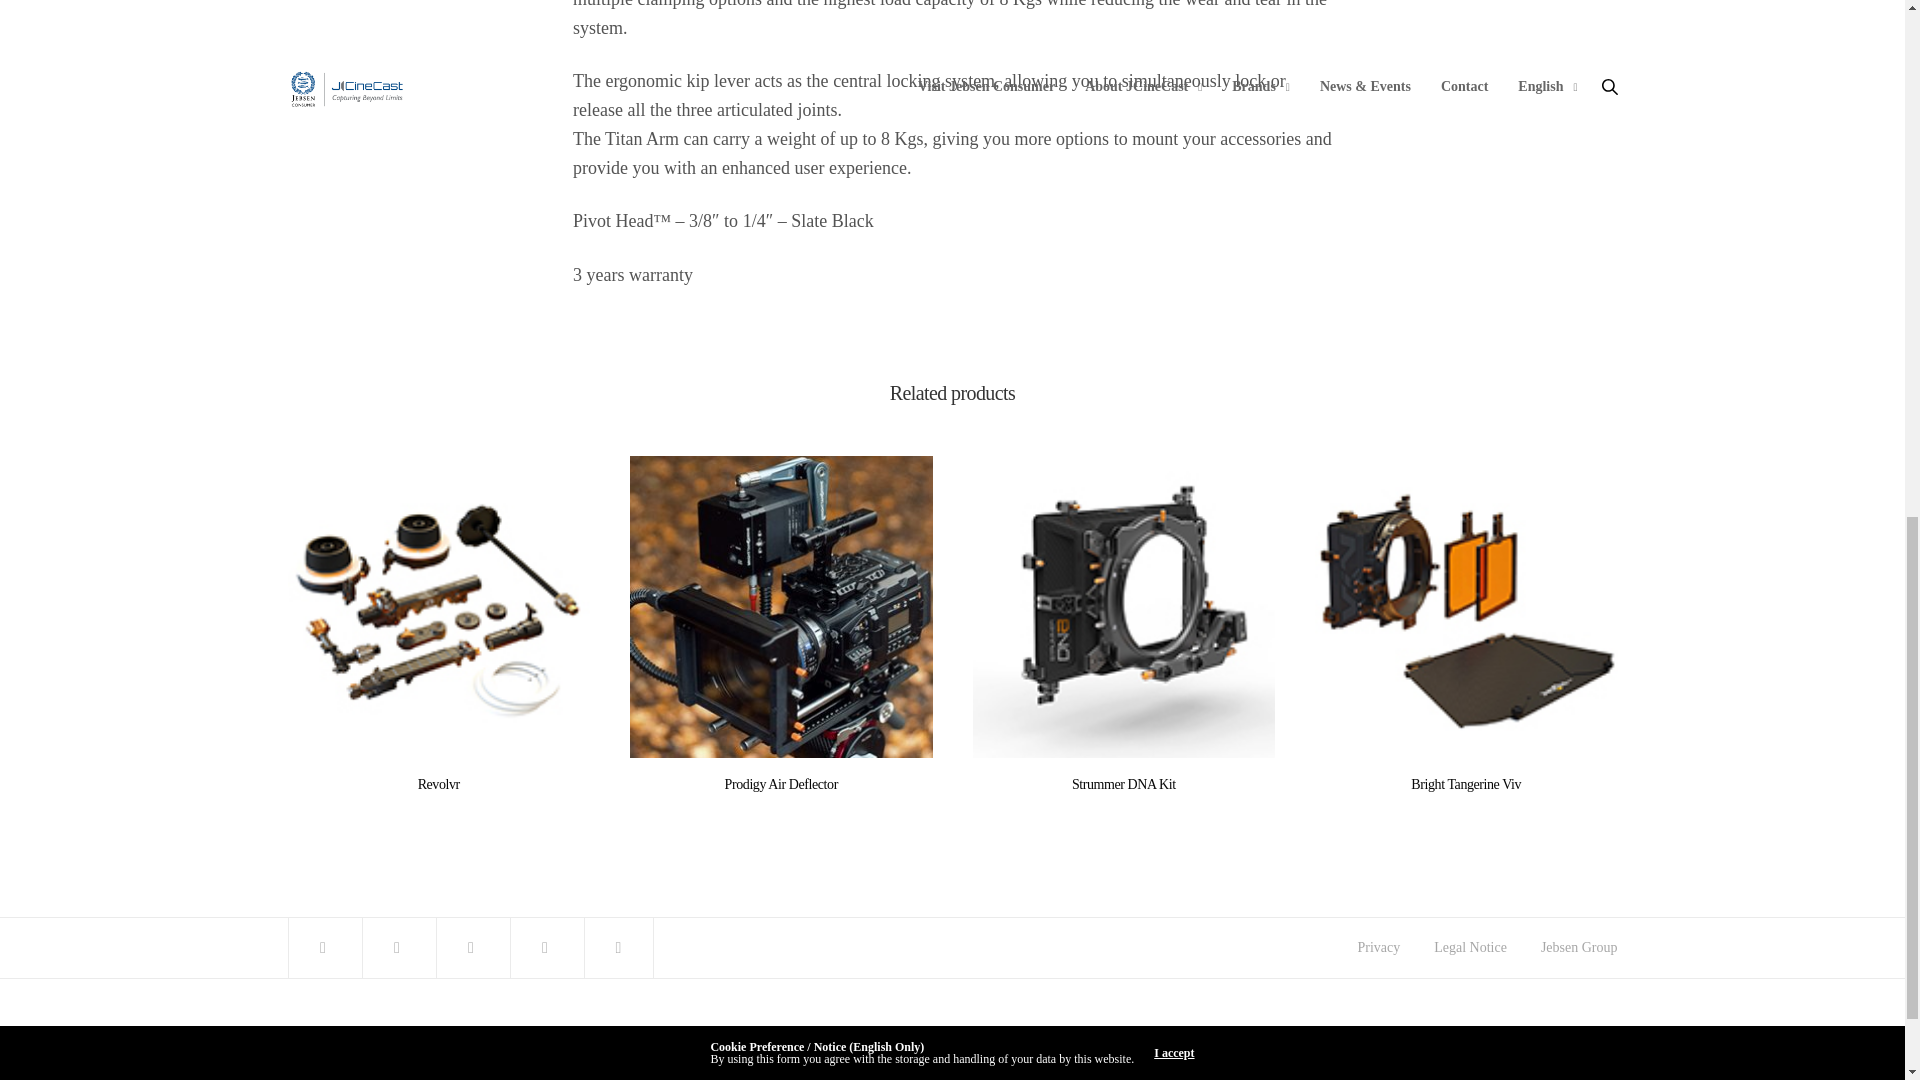 This screenshot has width=1920, height=1080. Describe the element at coordinates (781, 607) in the screenshot. I see `Prodigy Air Deflector` at that location.